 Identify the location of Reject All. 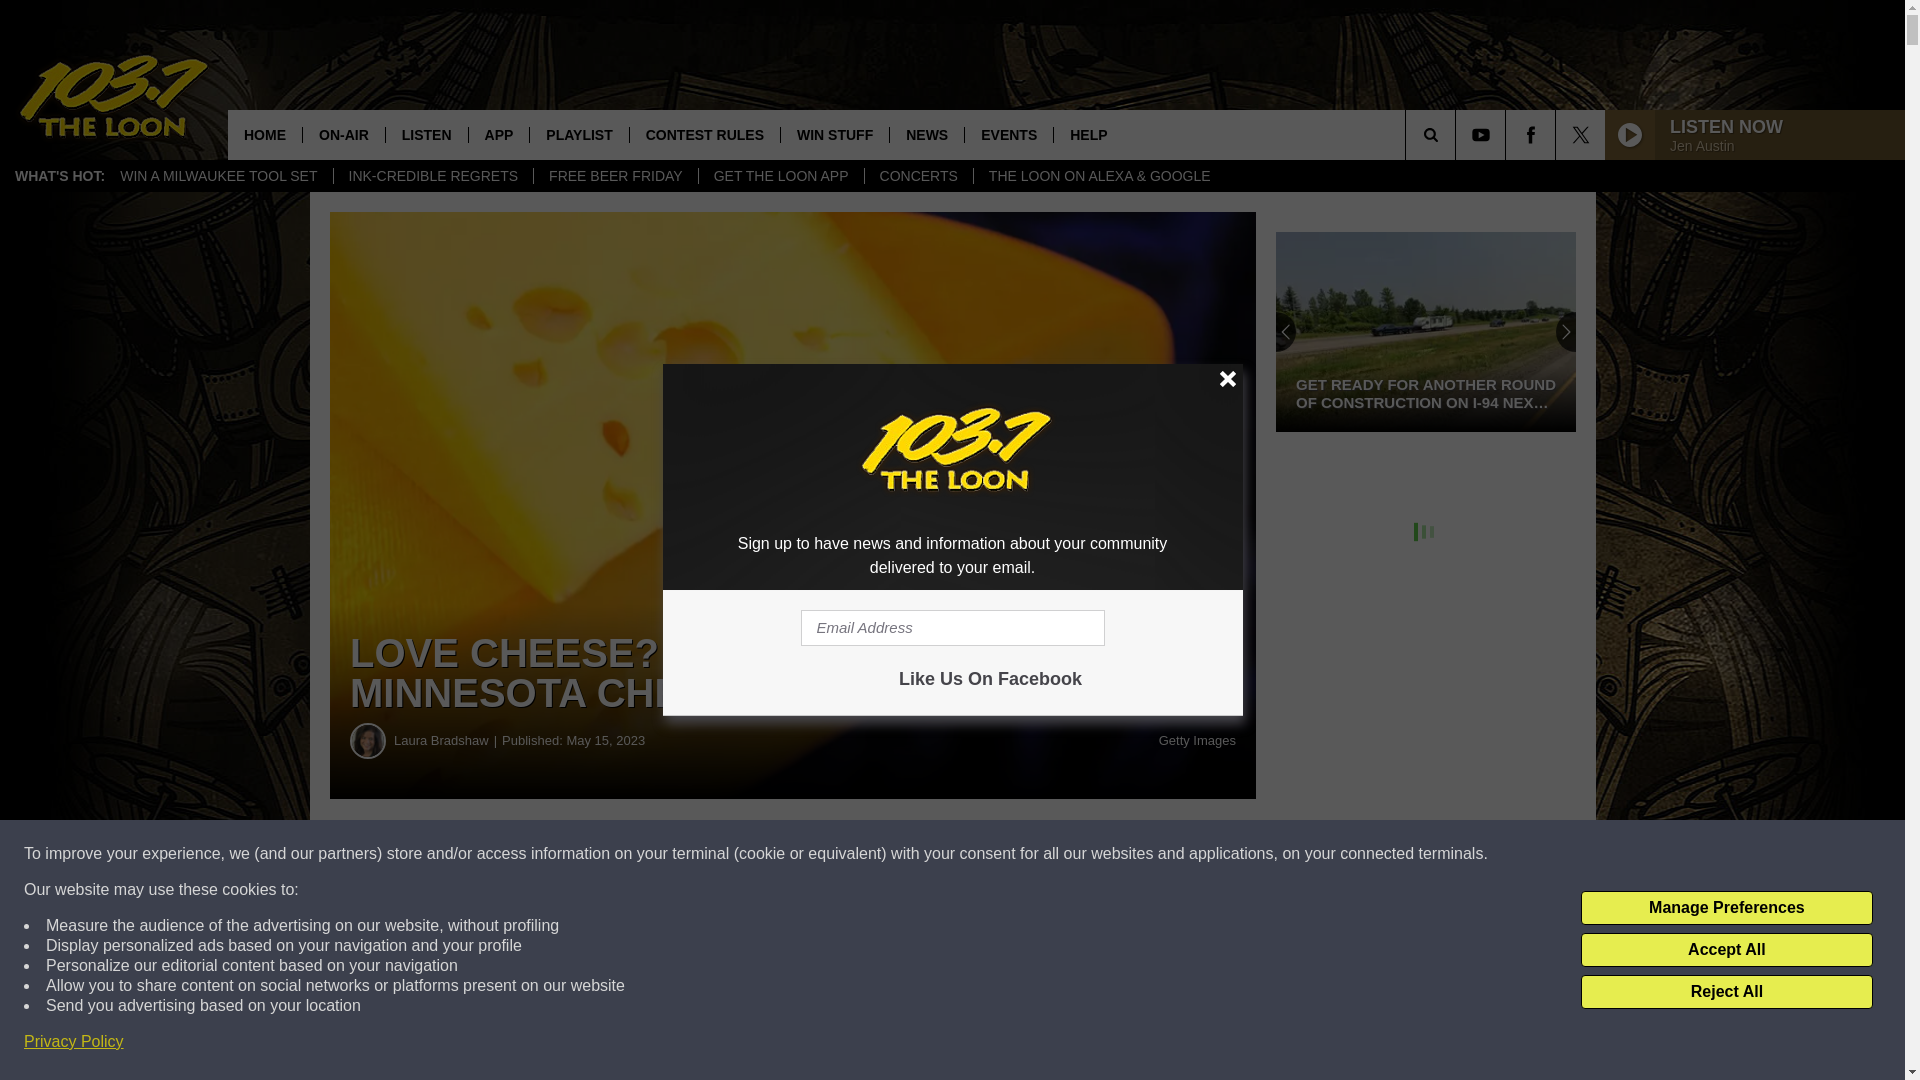
(1726, 992).